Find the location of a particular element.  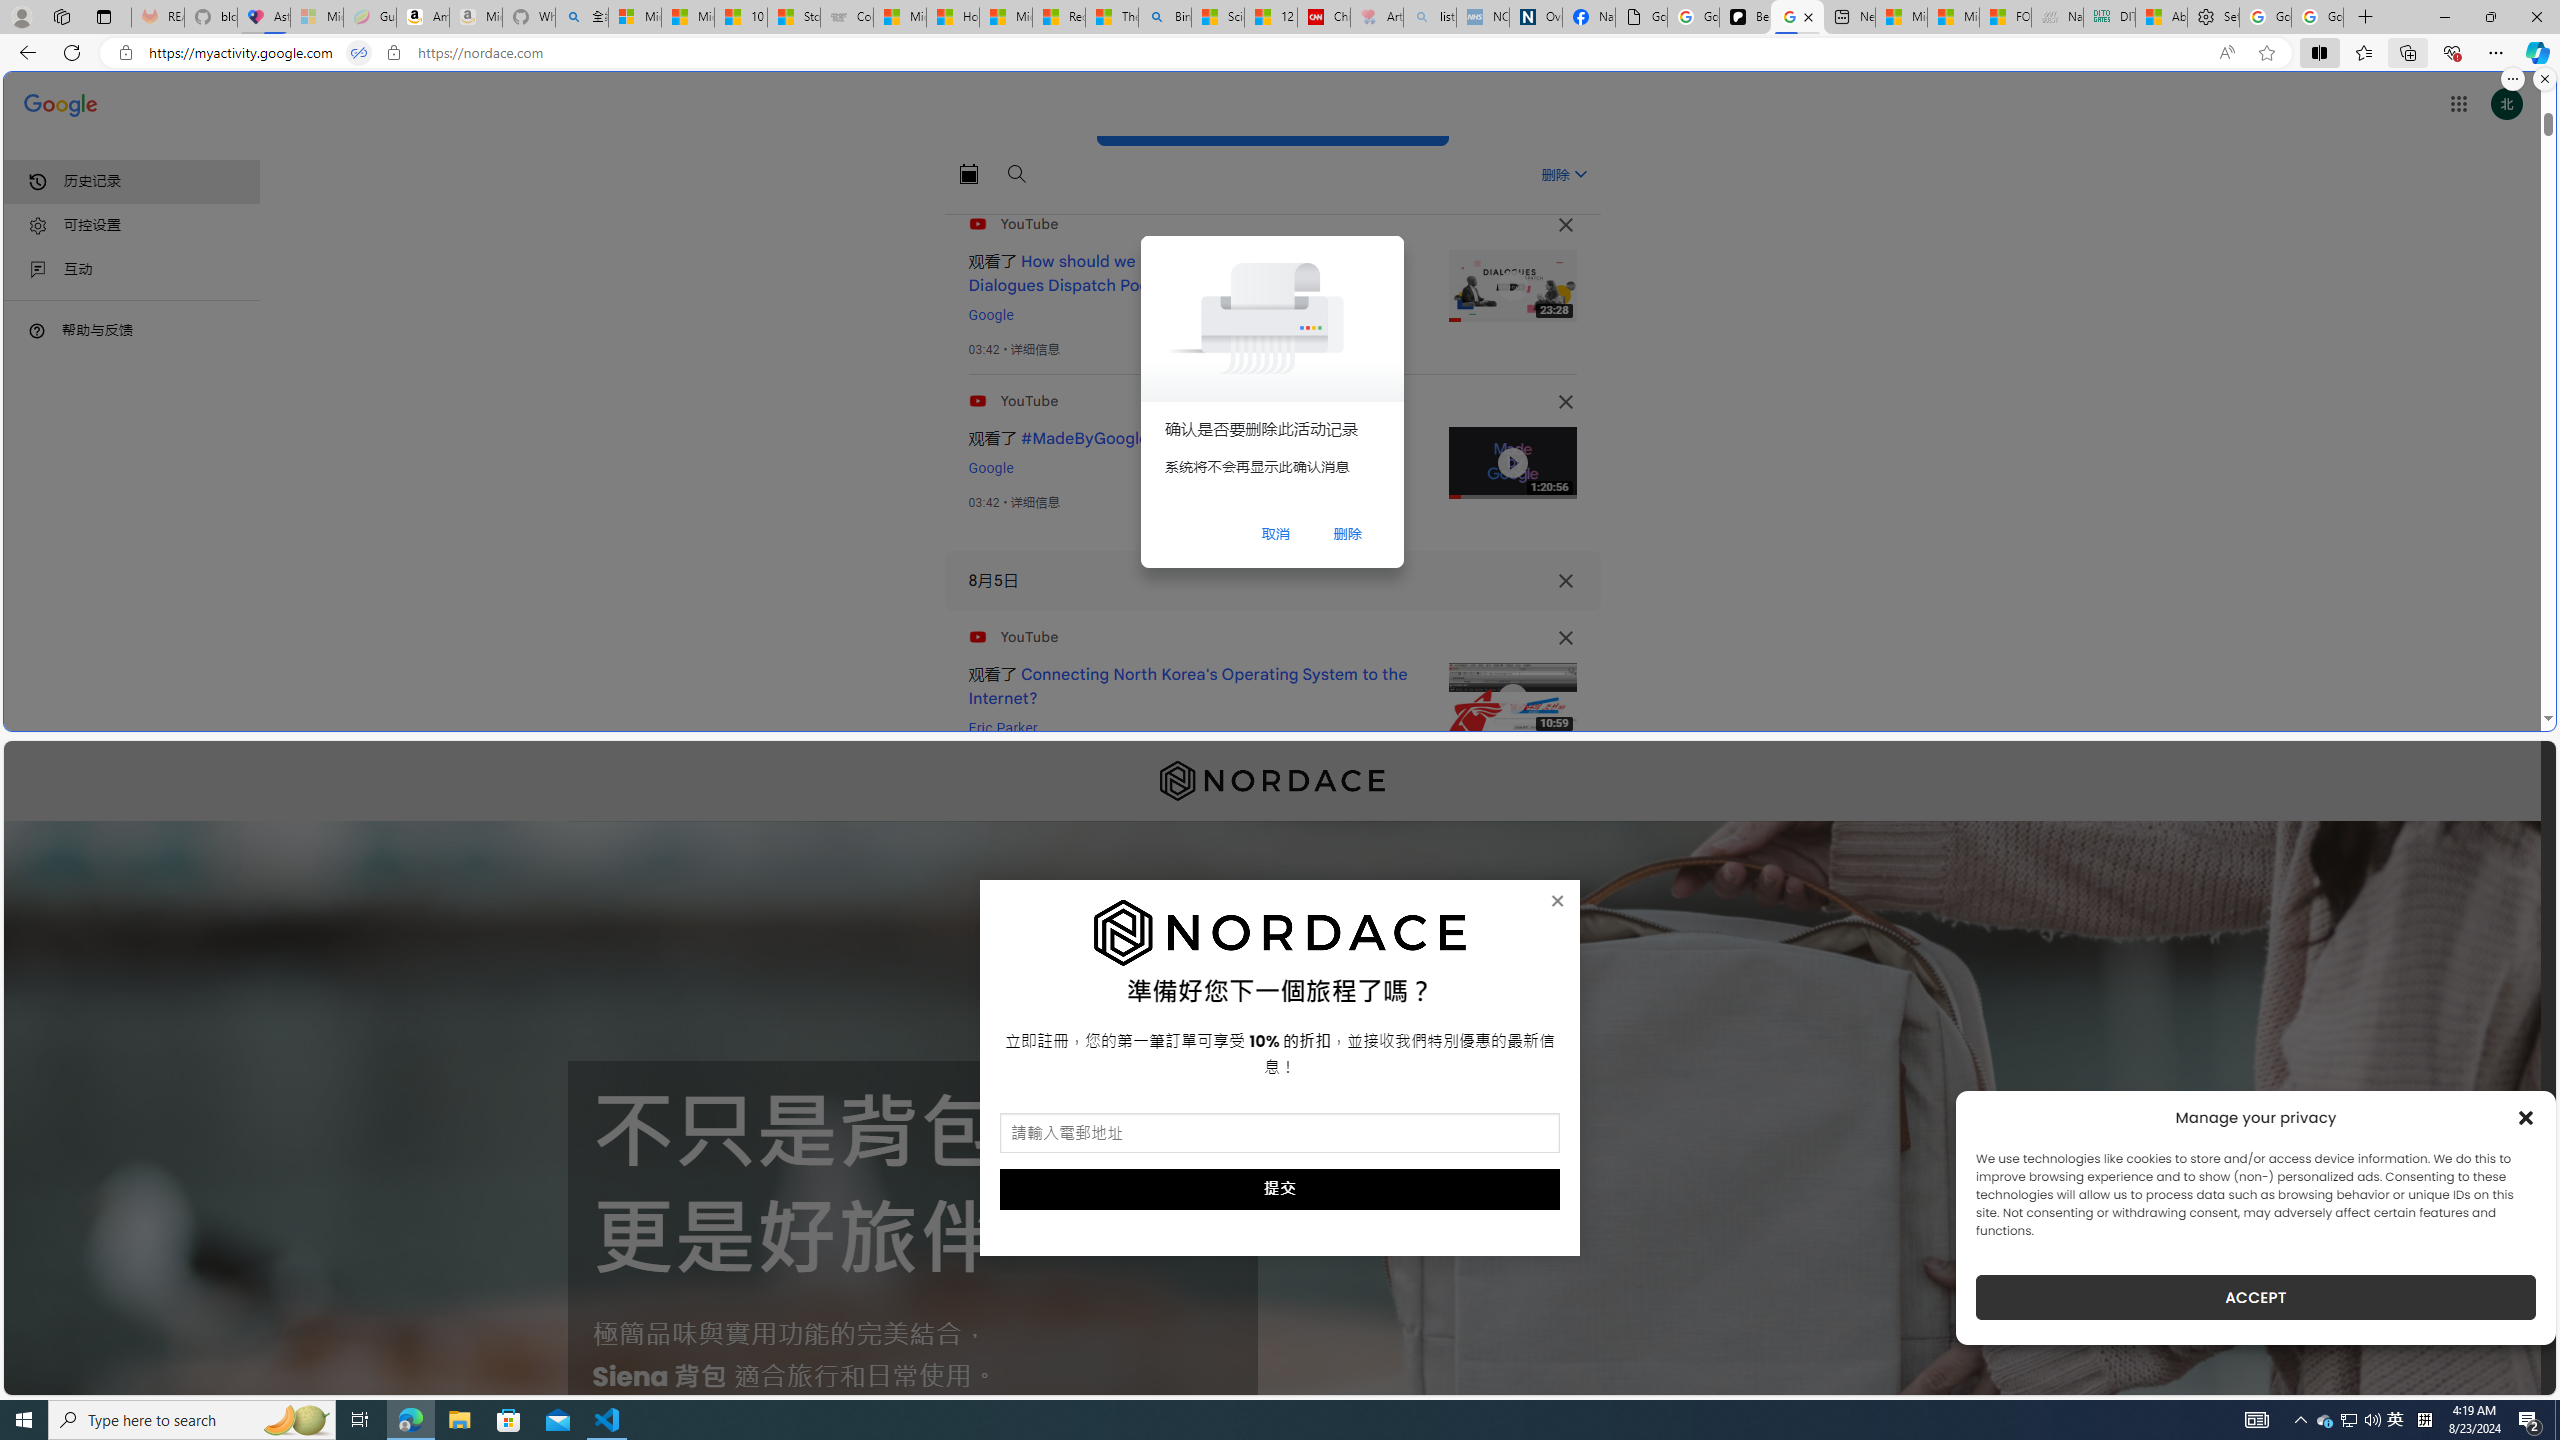

More options. is located at coordinates (2512, 79).